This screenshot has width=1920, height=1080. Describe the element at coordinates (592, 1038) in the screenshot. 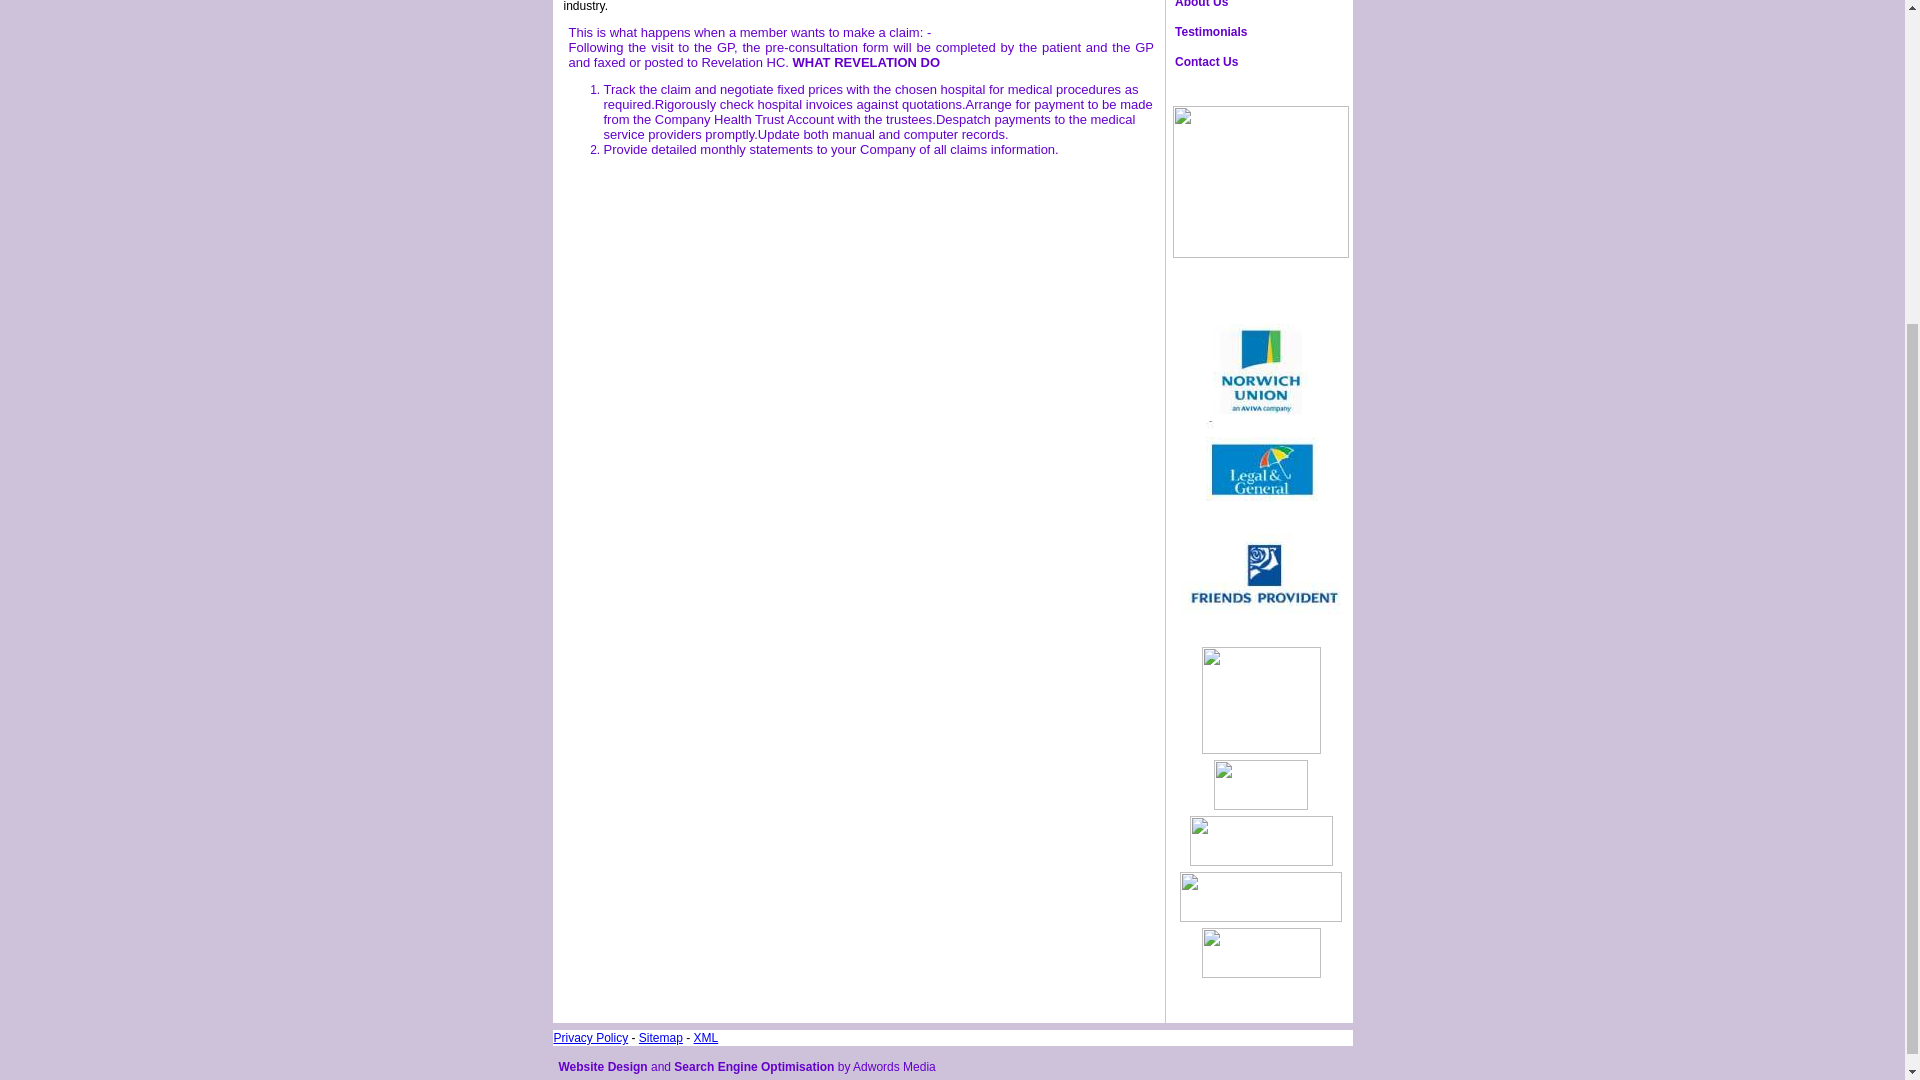

I see `Privacy Policy` at that location.